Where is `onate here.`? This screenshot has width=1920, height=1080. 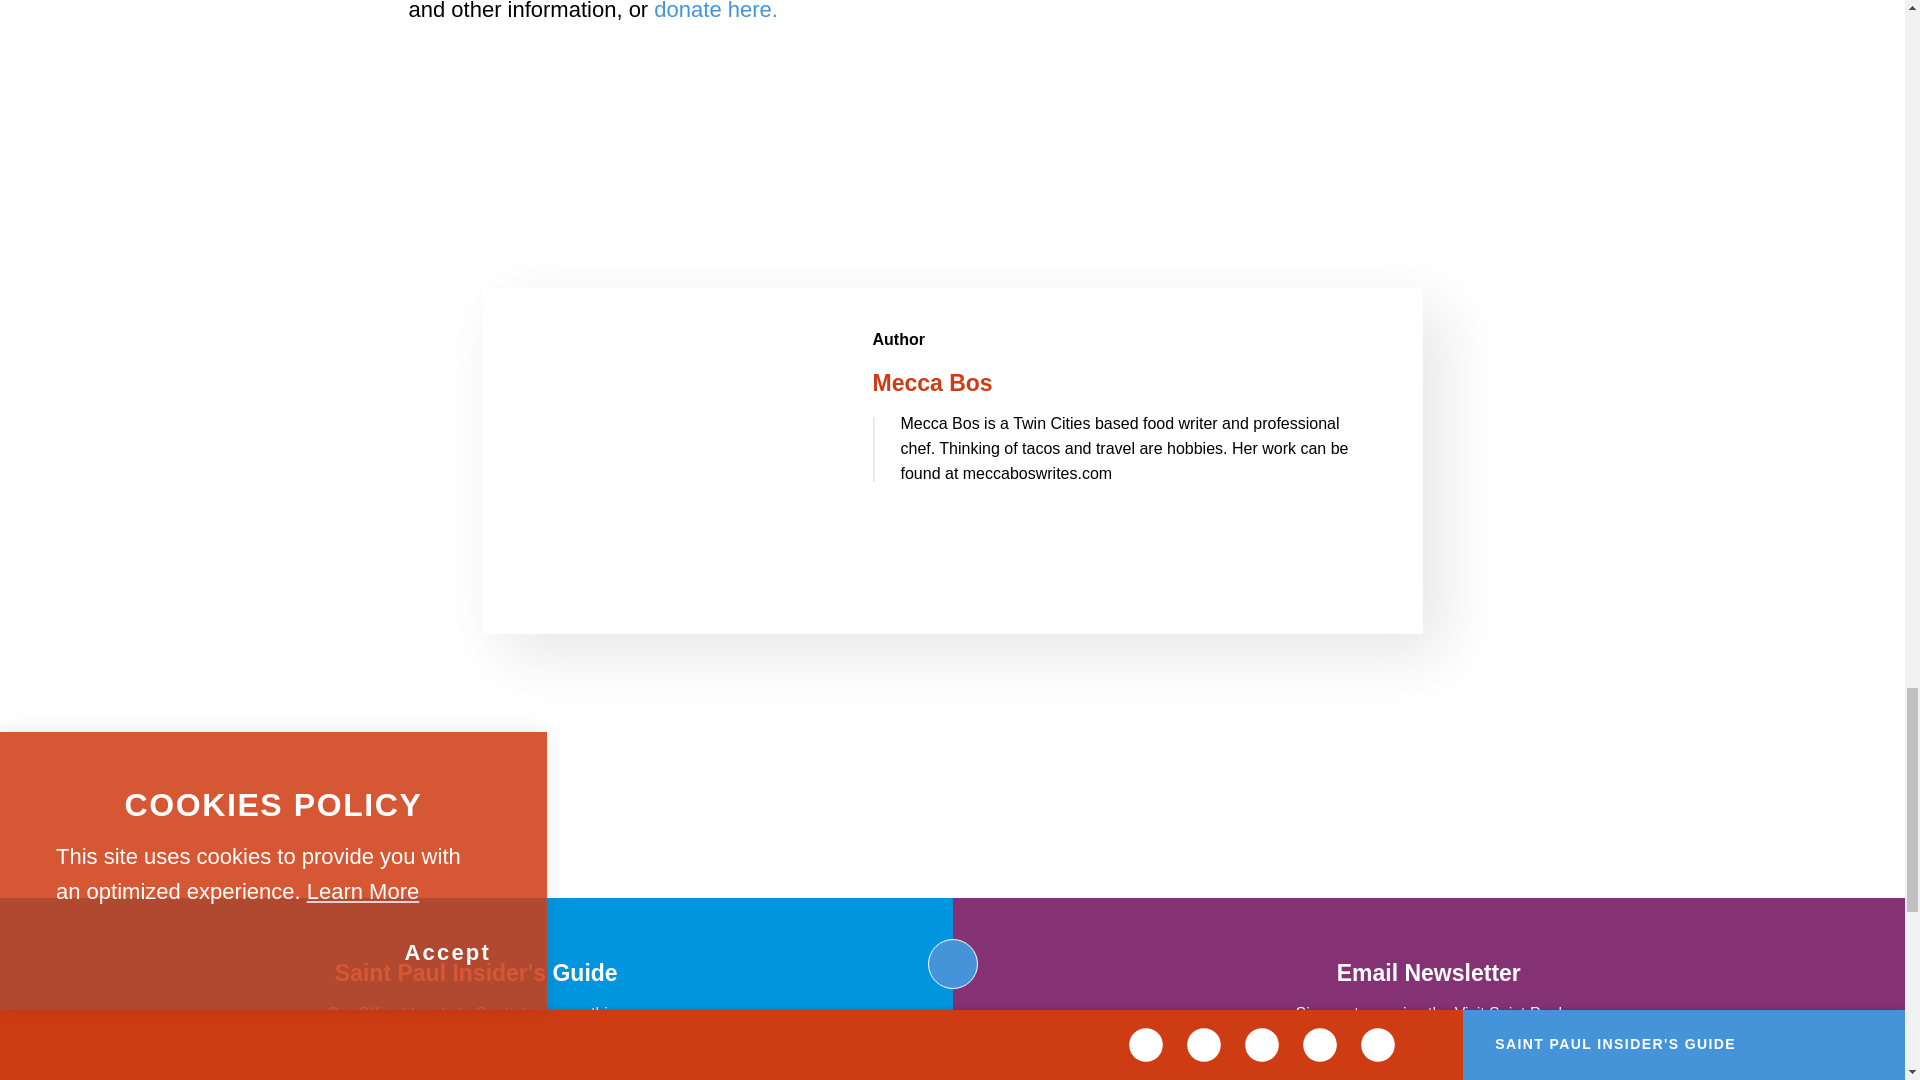 onate here. is located at coordinates (722, 10).